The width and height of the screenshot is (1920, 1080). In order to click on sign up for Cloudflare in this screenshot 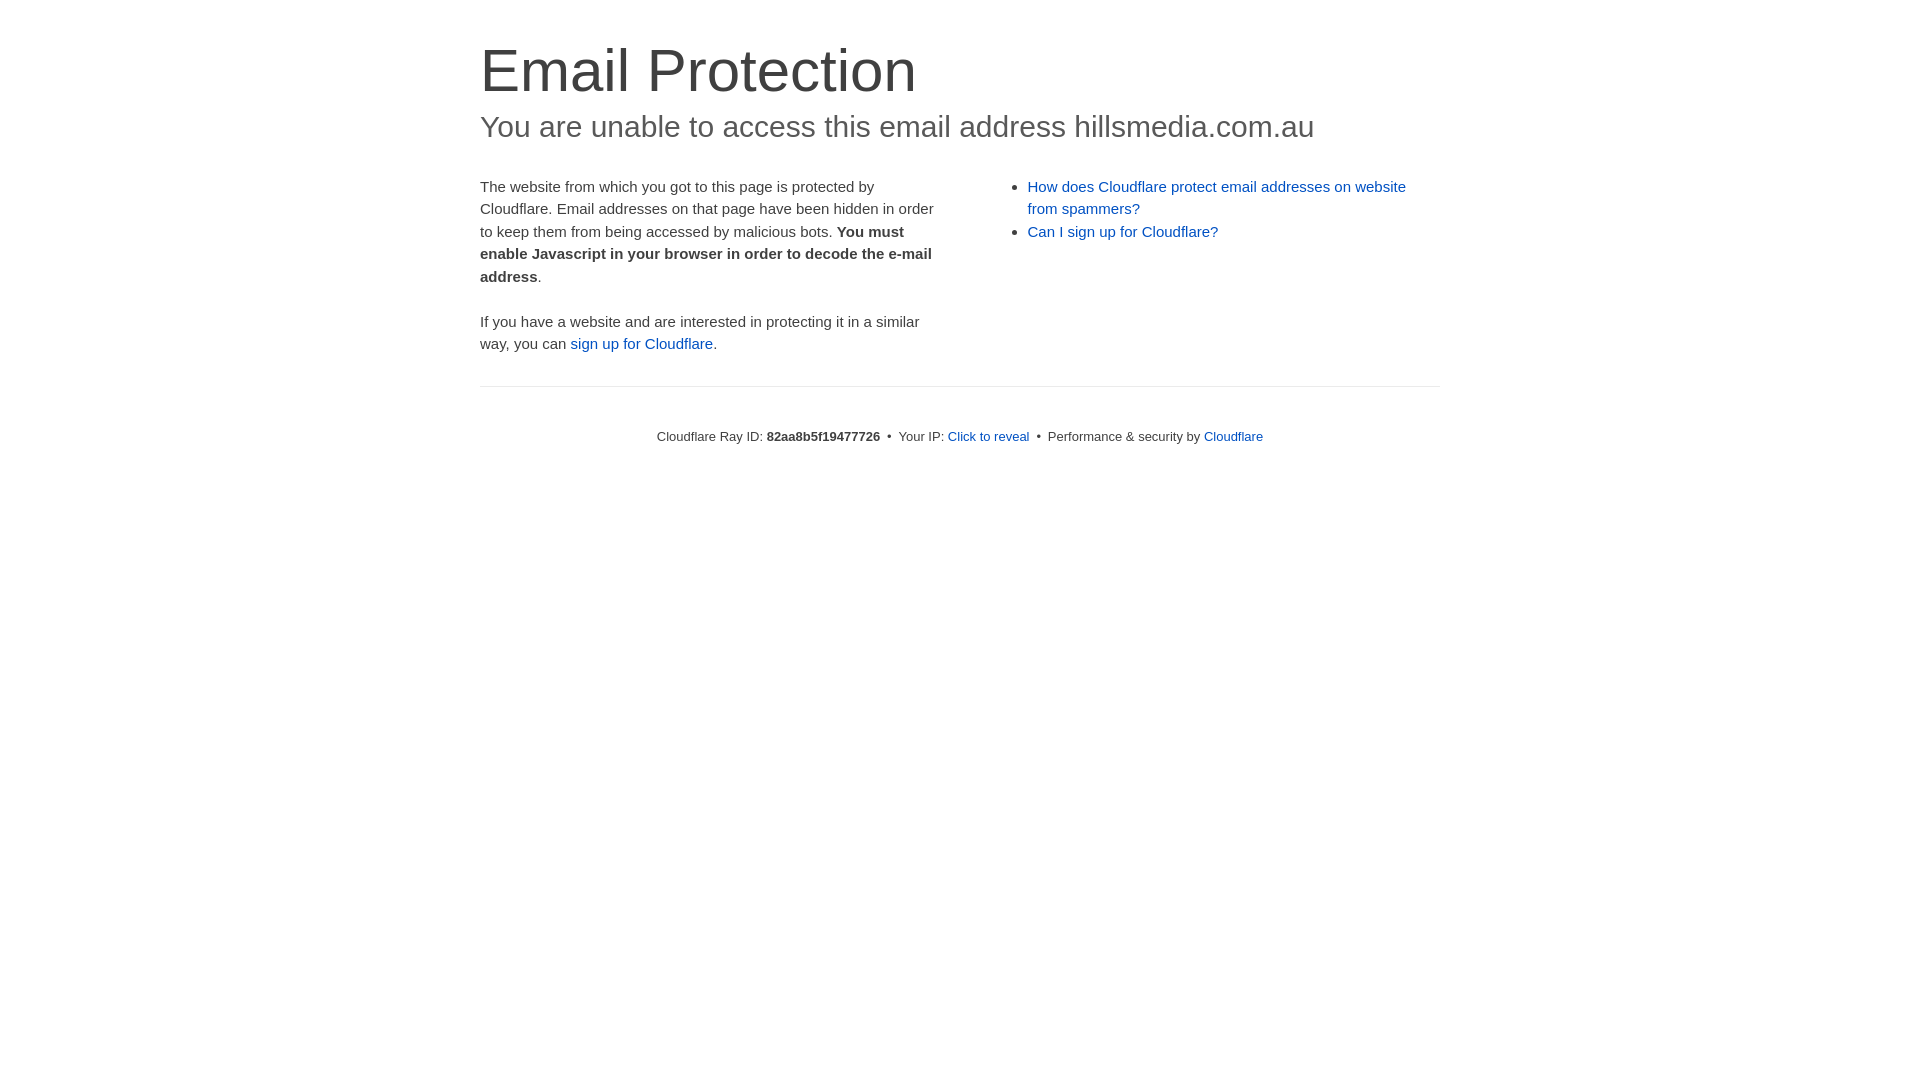, I will do `click(642, 344)`.